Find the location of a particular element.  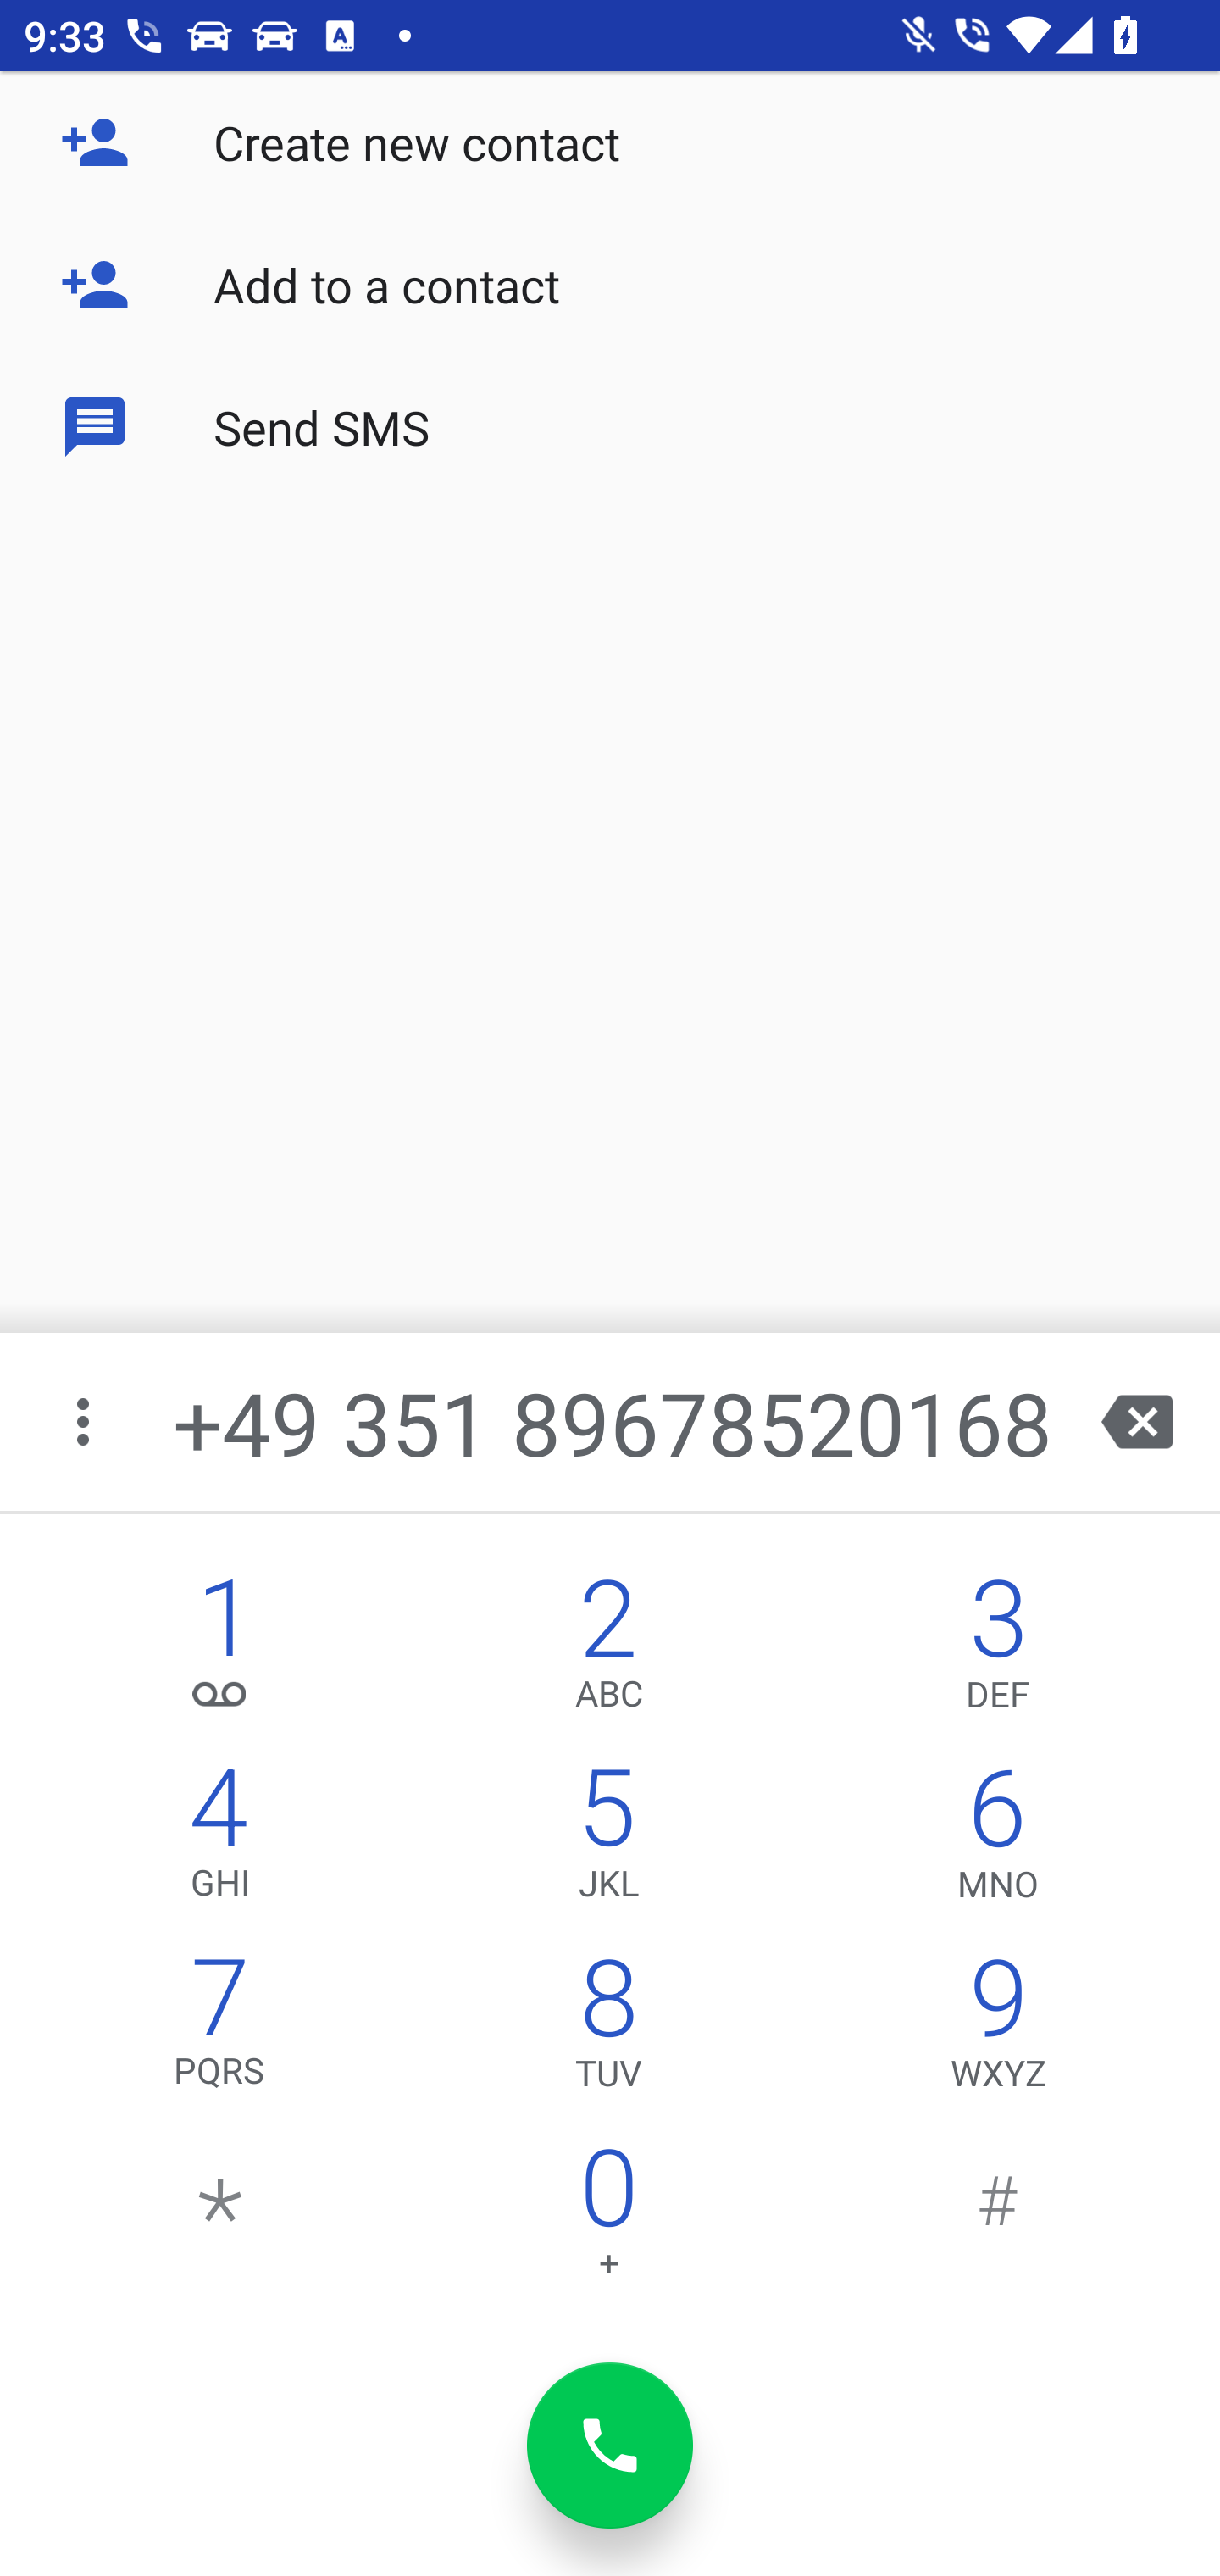

+49 351 89678520168 is located at coordinates (613, 1422).